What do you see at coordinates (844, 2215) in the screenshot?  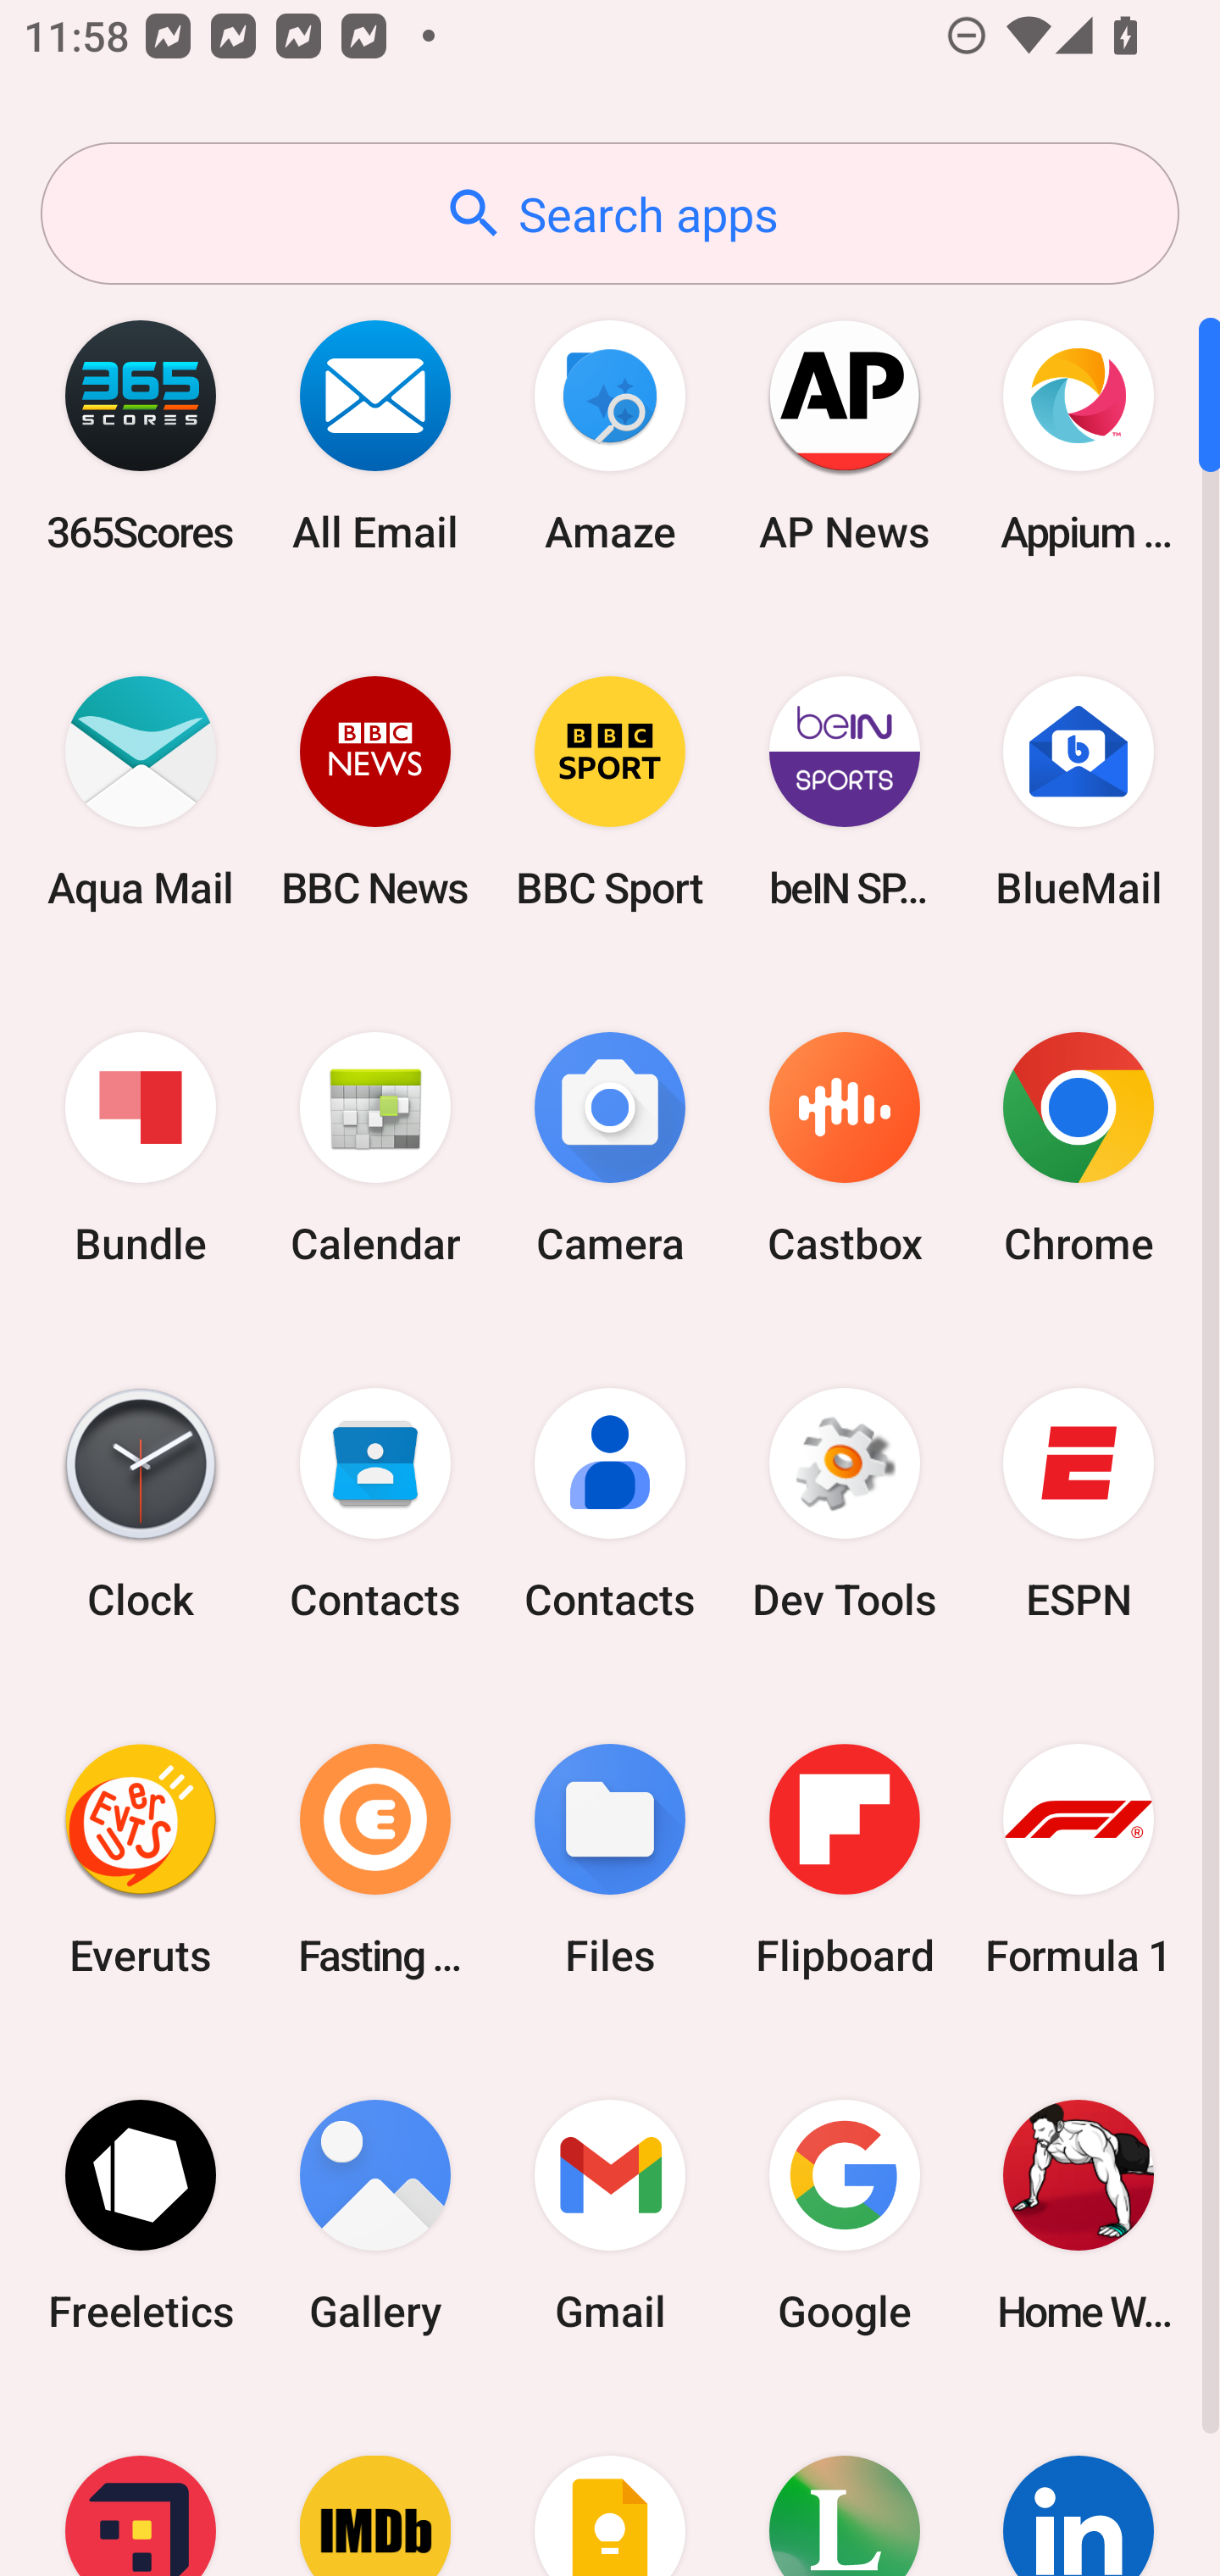 I see `Google` at bounding box center [844, 2215].